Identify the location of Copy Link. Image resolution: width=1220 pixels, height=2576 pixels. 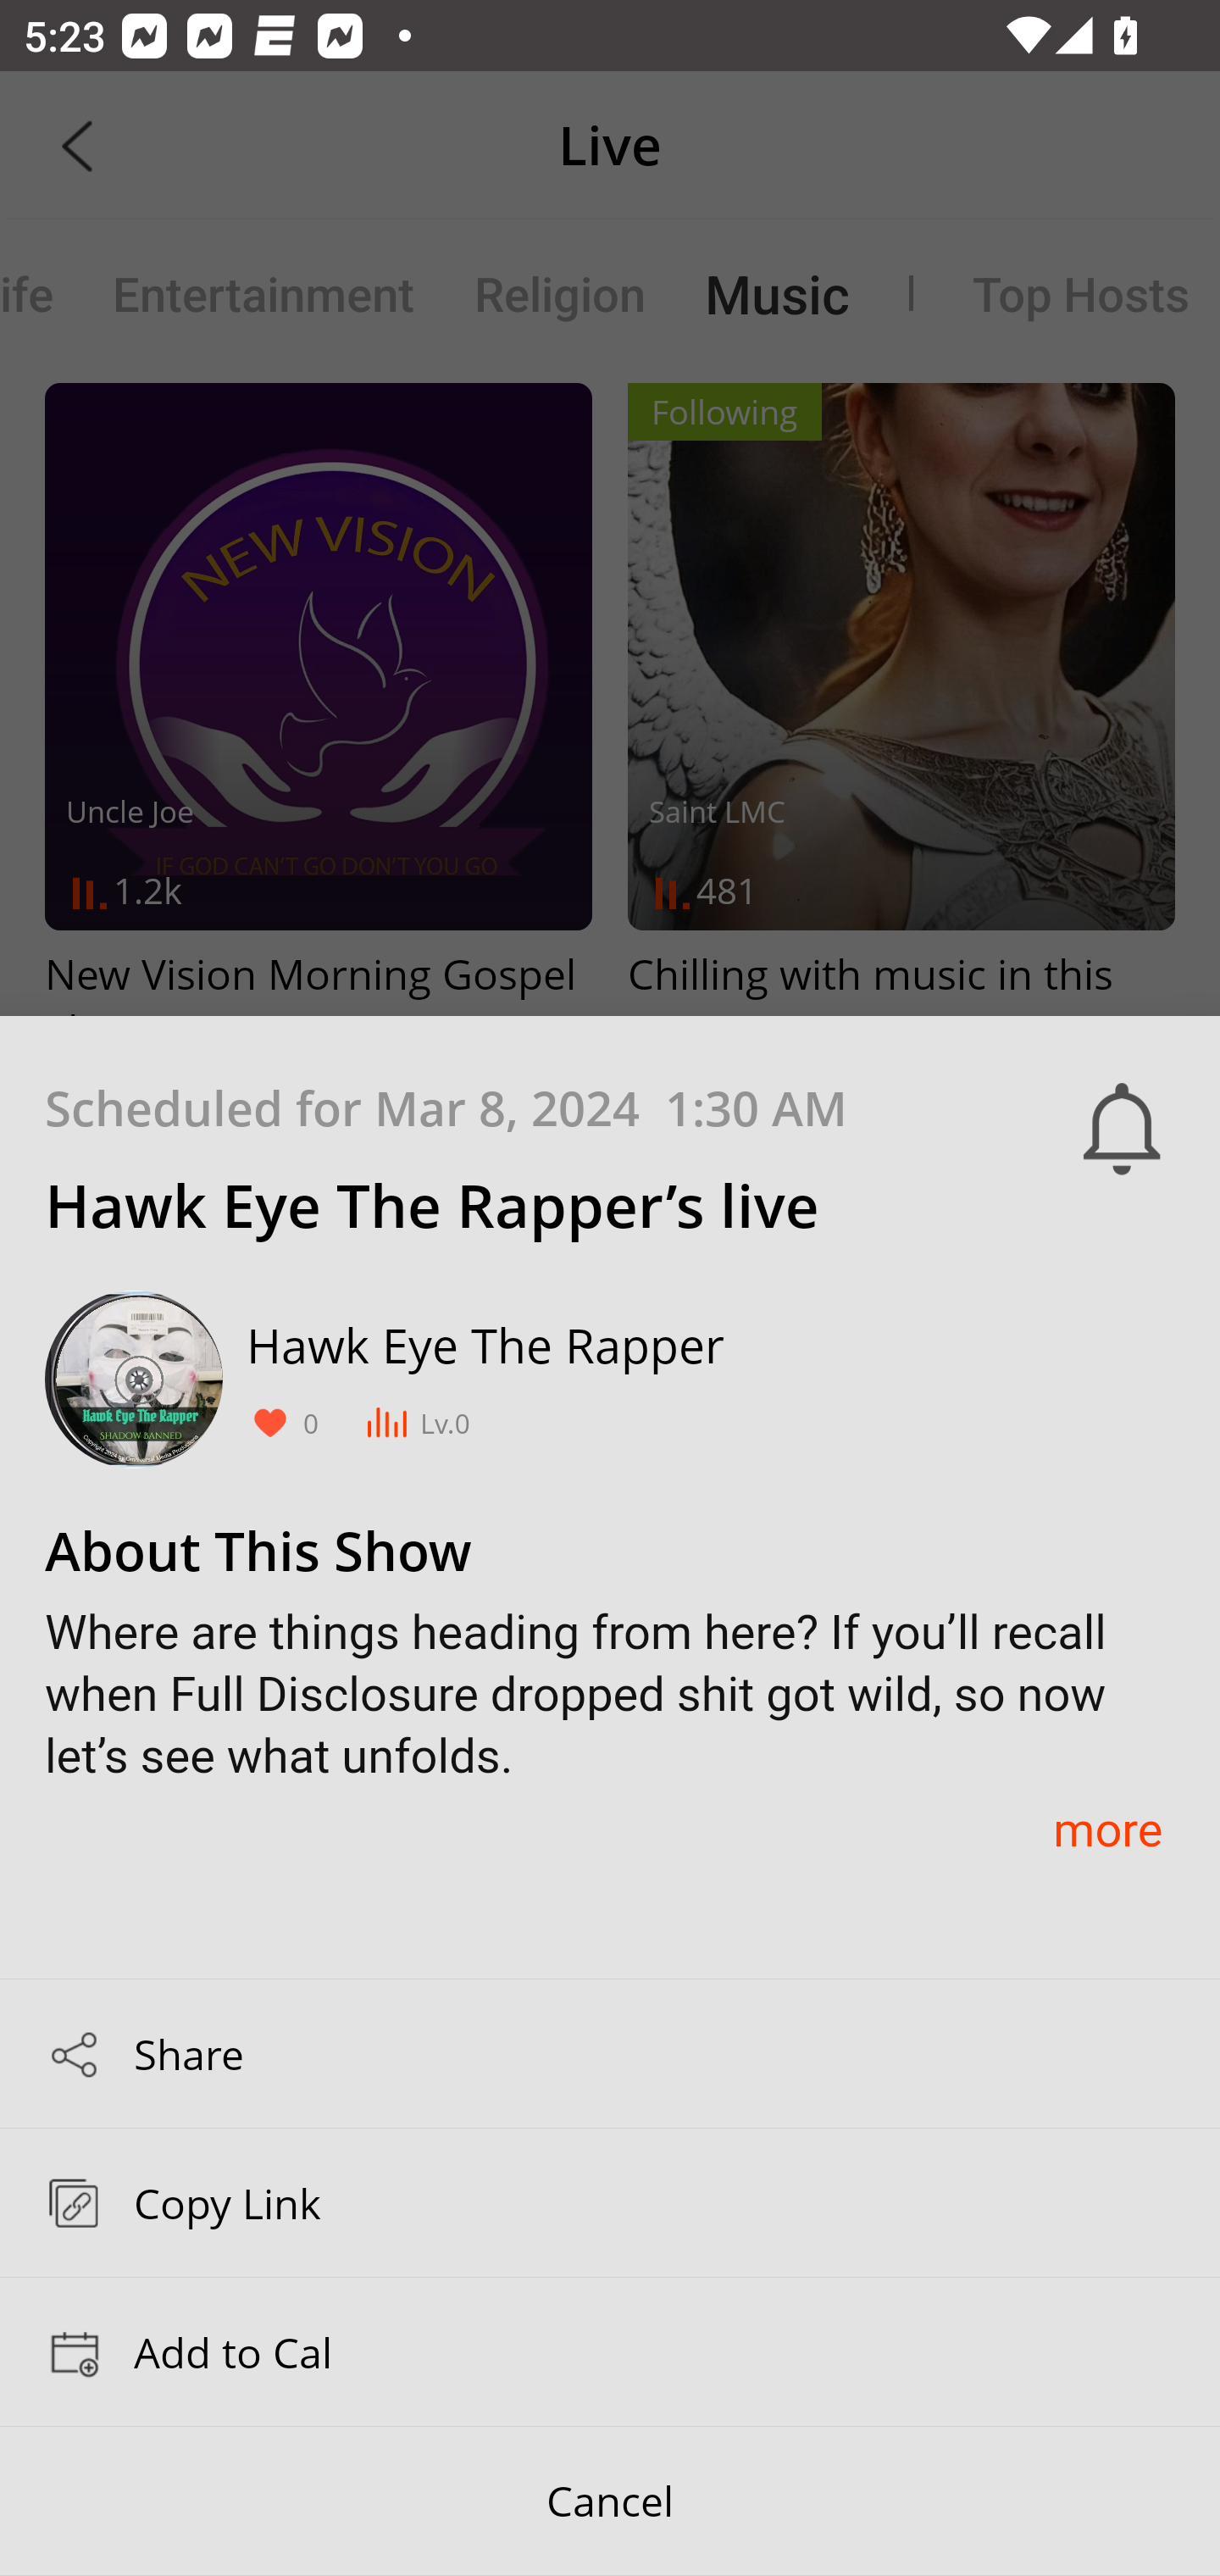
(610, 2202).